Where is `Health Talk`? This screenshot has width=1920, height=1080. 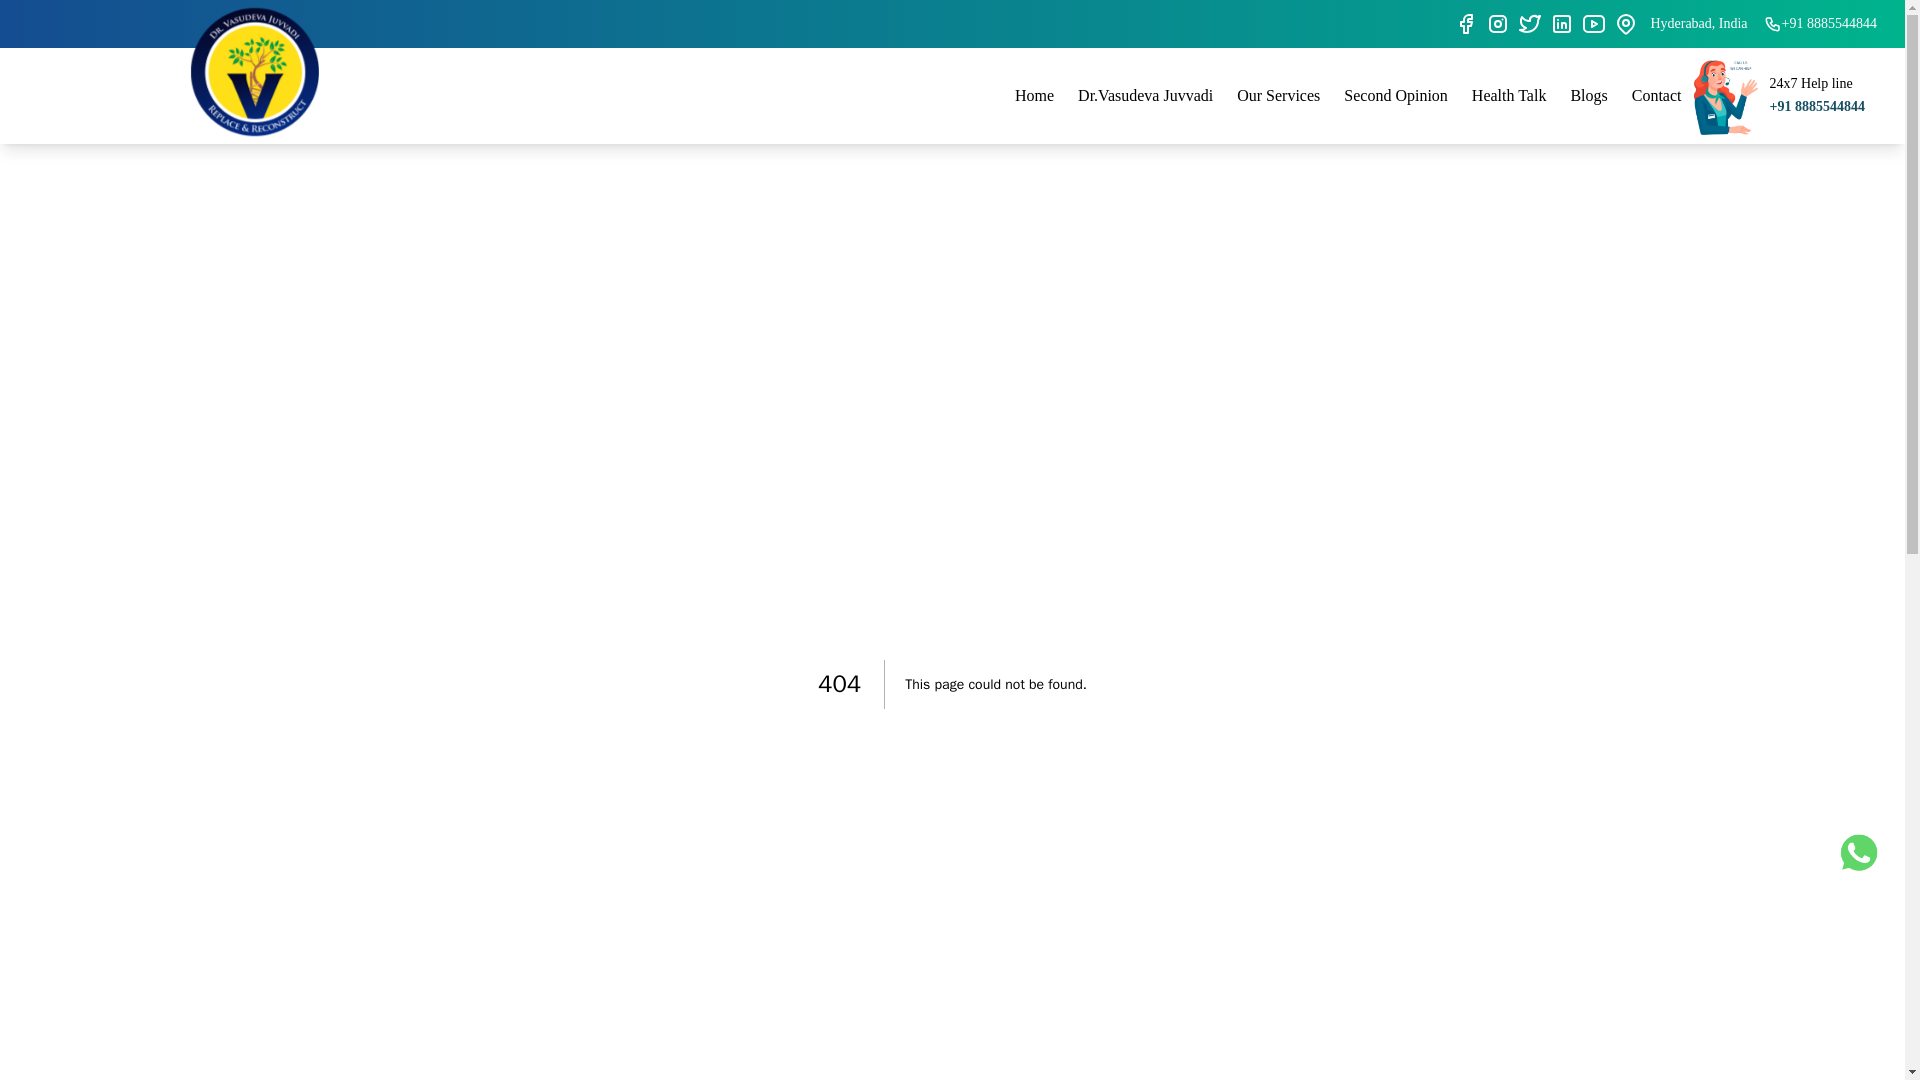
Health Talk is located at coordinates (1509, 95).